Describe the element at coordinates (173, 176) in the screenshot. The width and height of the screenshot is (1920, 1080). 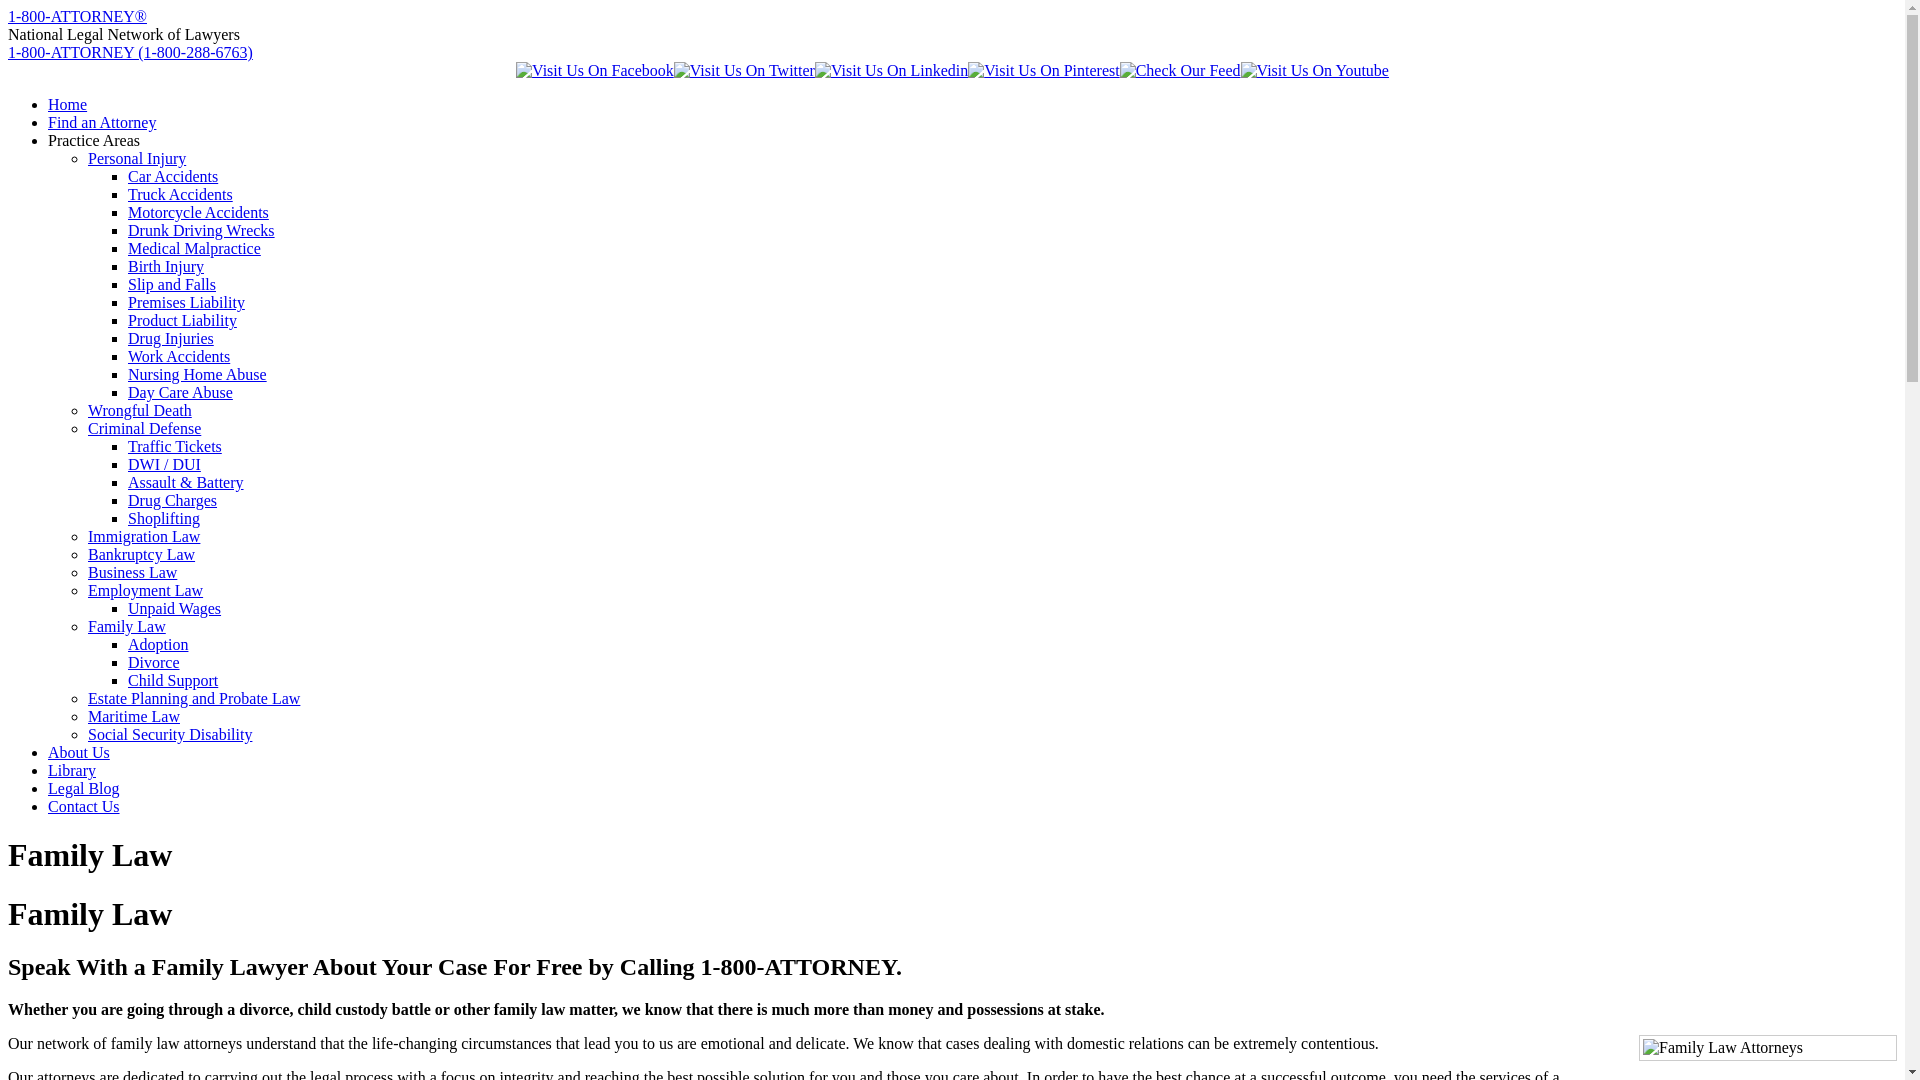
I see `Car Accidents` at that location.